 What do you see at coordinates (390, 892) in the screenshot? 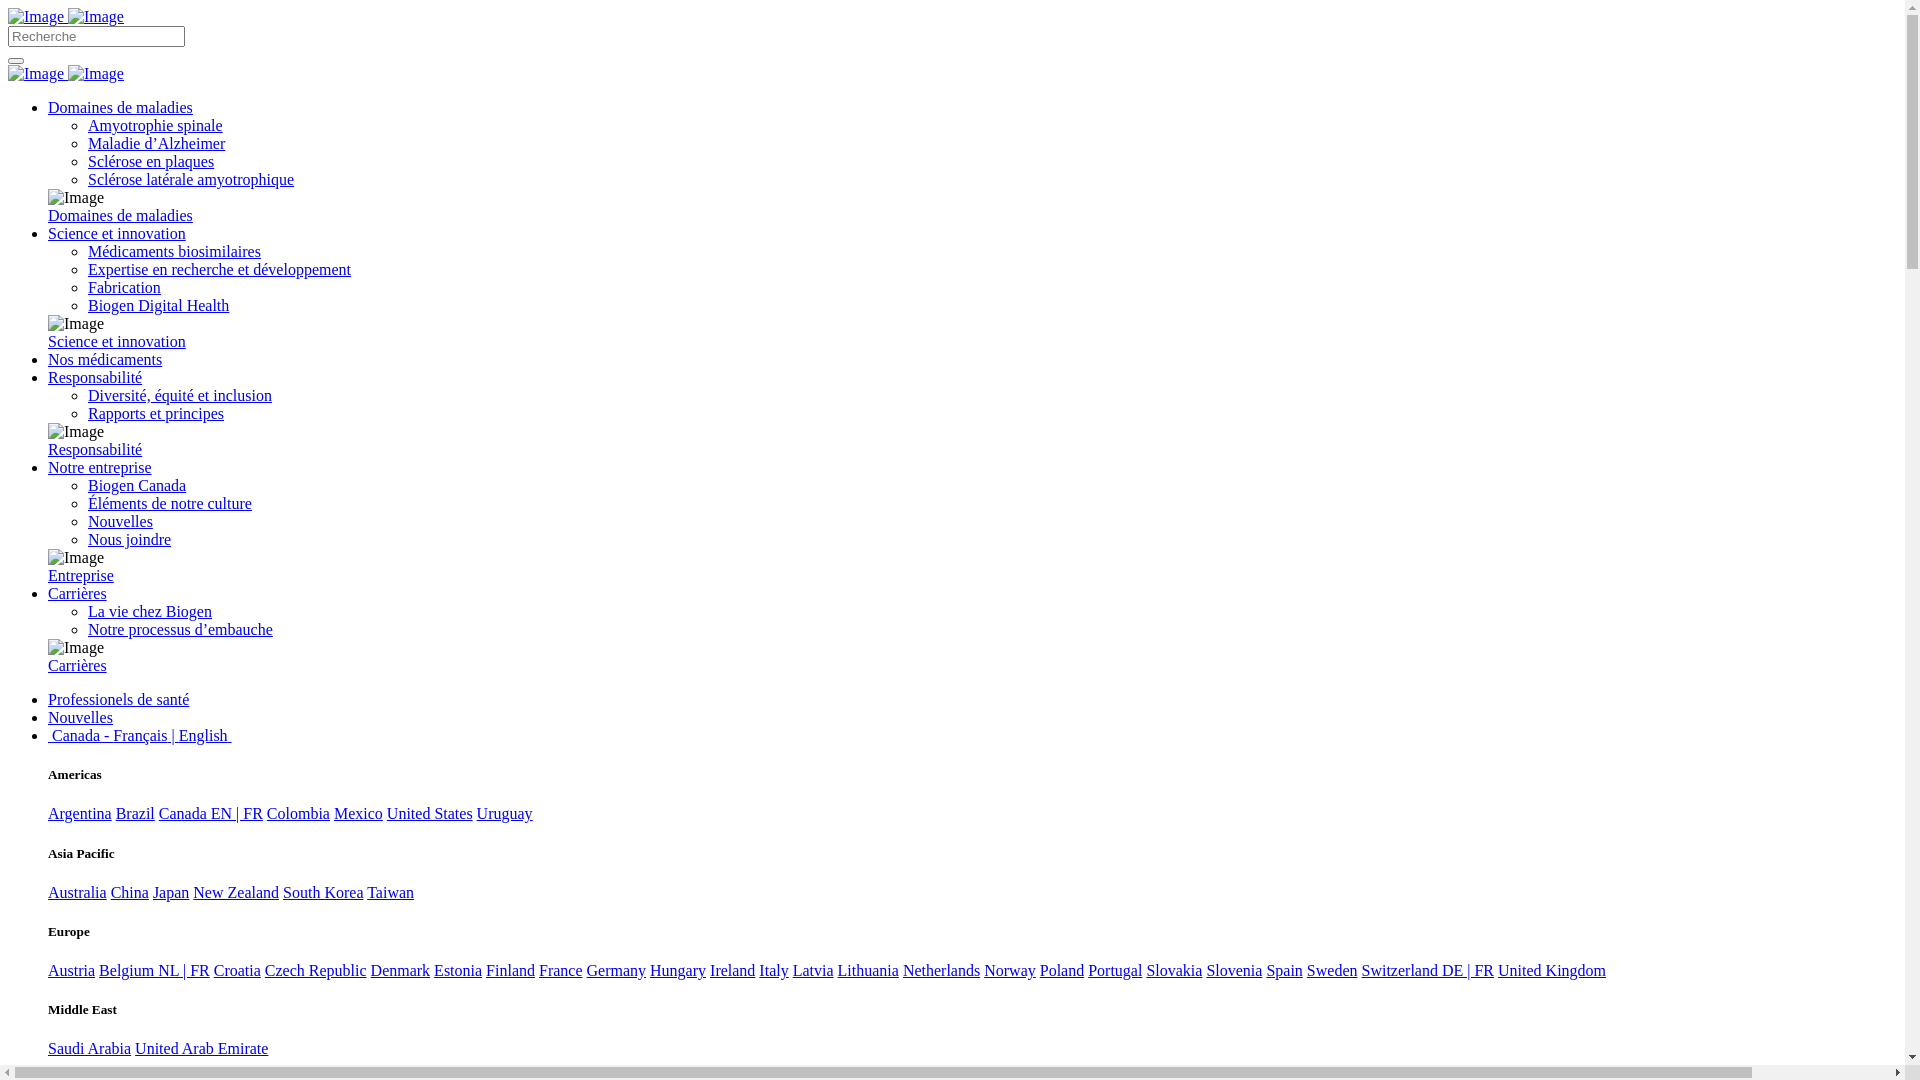
I see `Taiwan` at bounding box center [390, 892].